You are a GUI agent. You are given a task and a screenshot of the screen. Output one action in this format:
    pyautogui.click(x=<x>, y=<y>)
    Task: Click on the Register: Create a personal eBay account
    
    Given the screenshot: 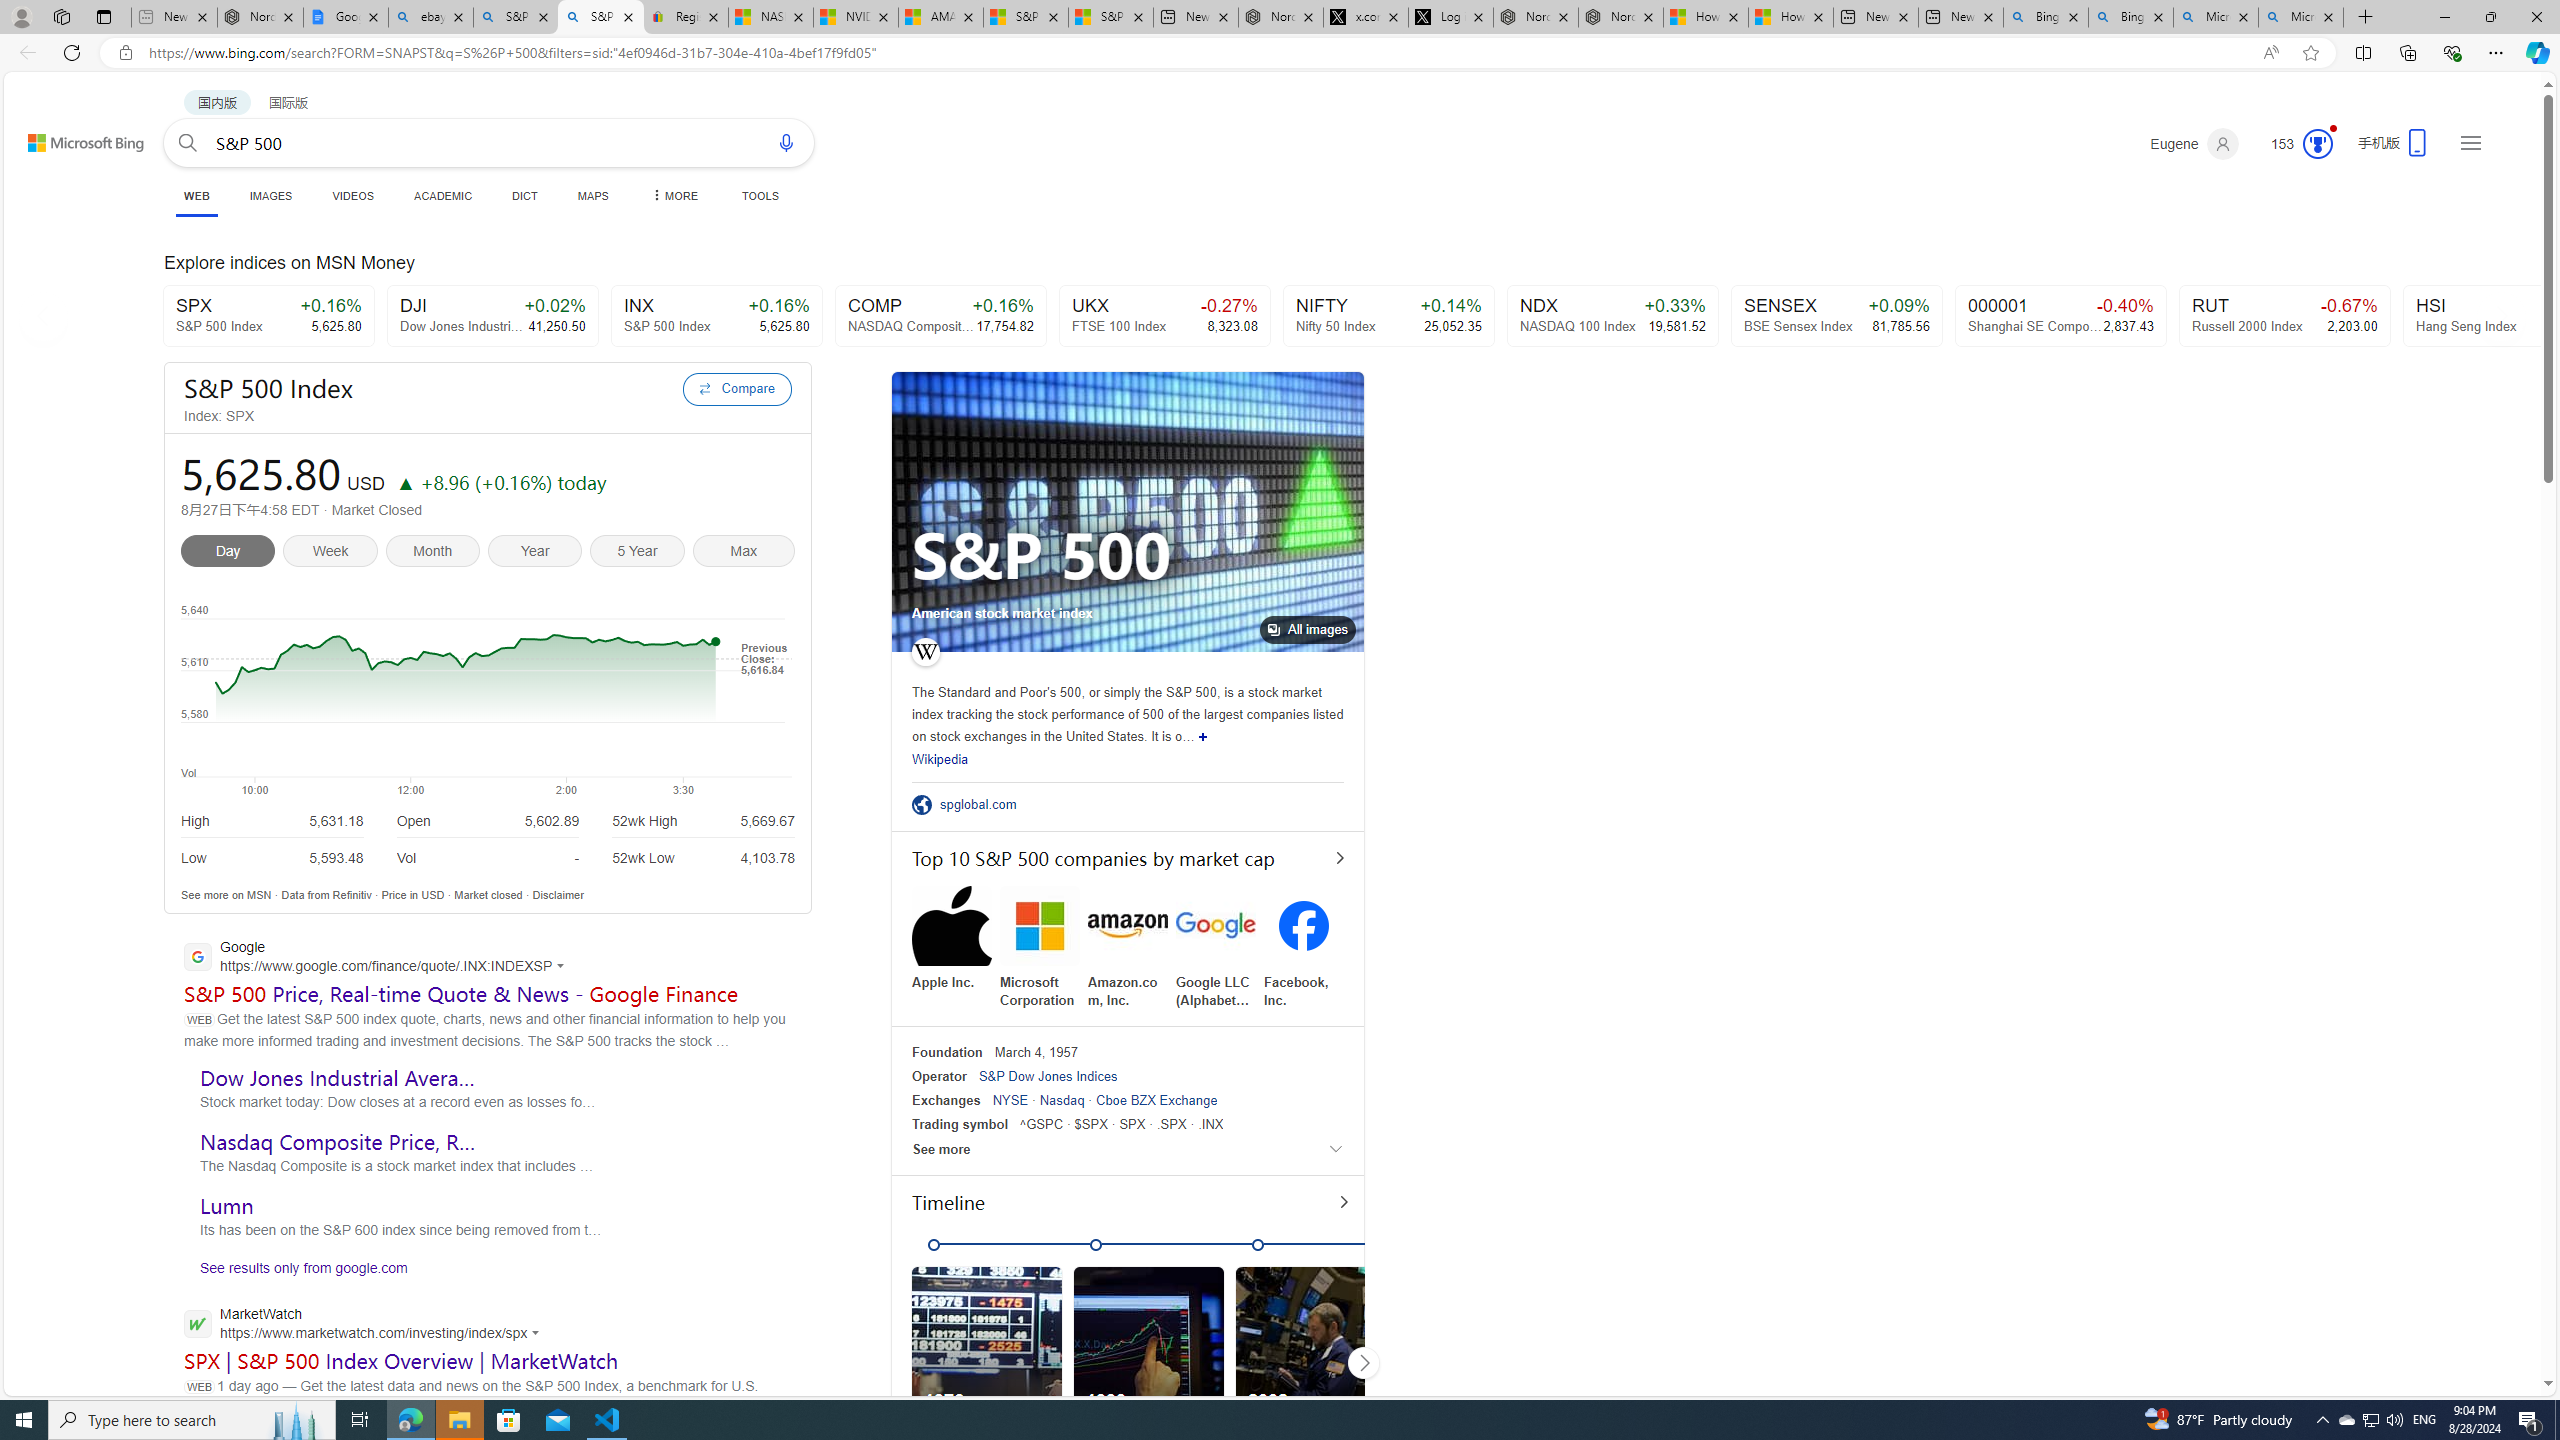 What is the action you would take?
    pyautogui.click(x=686, y=17)
    